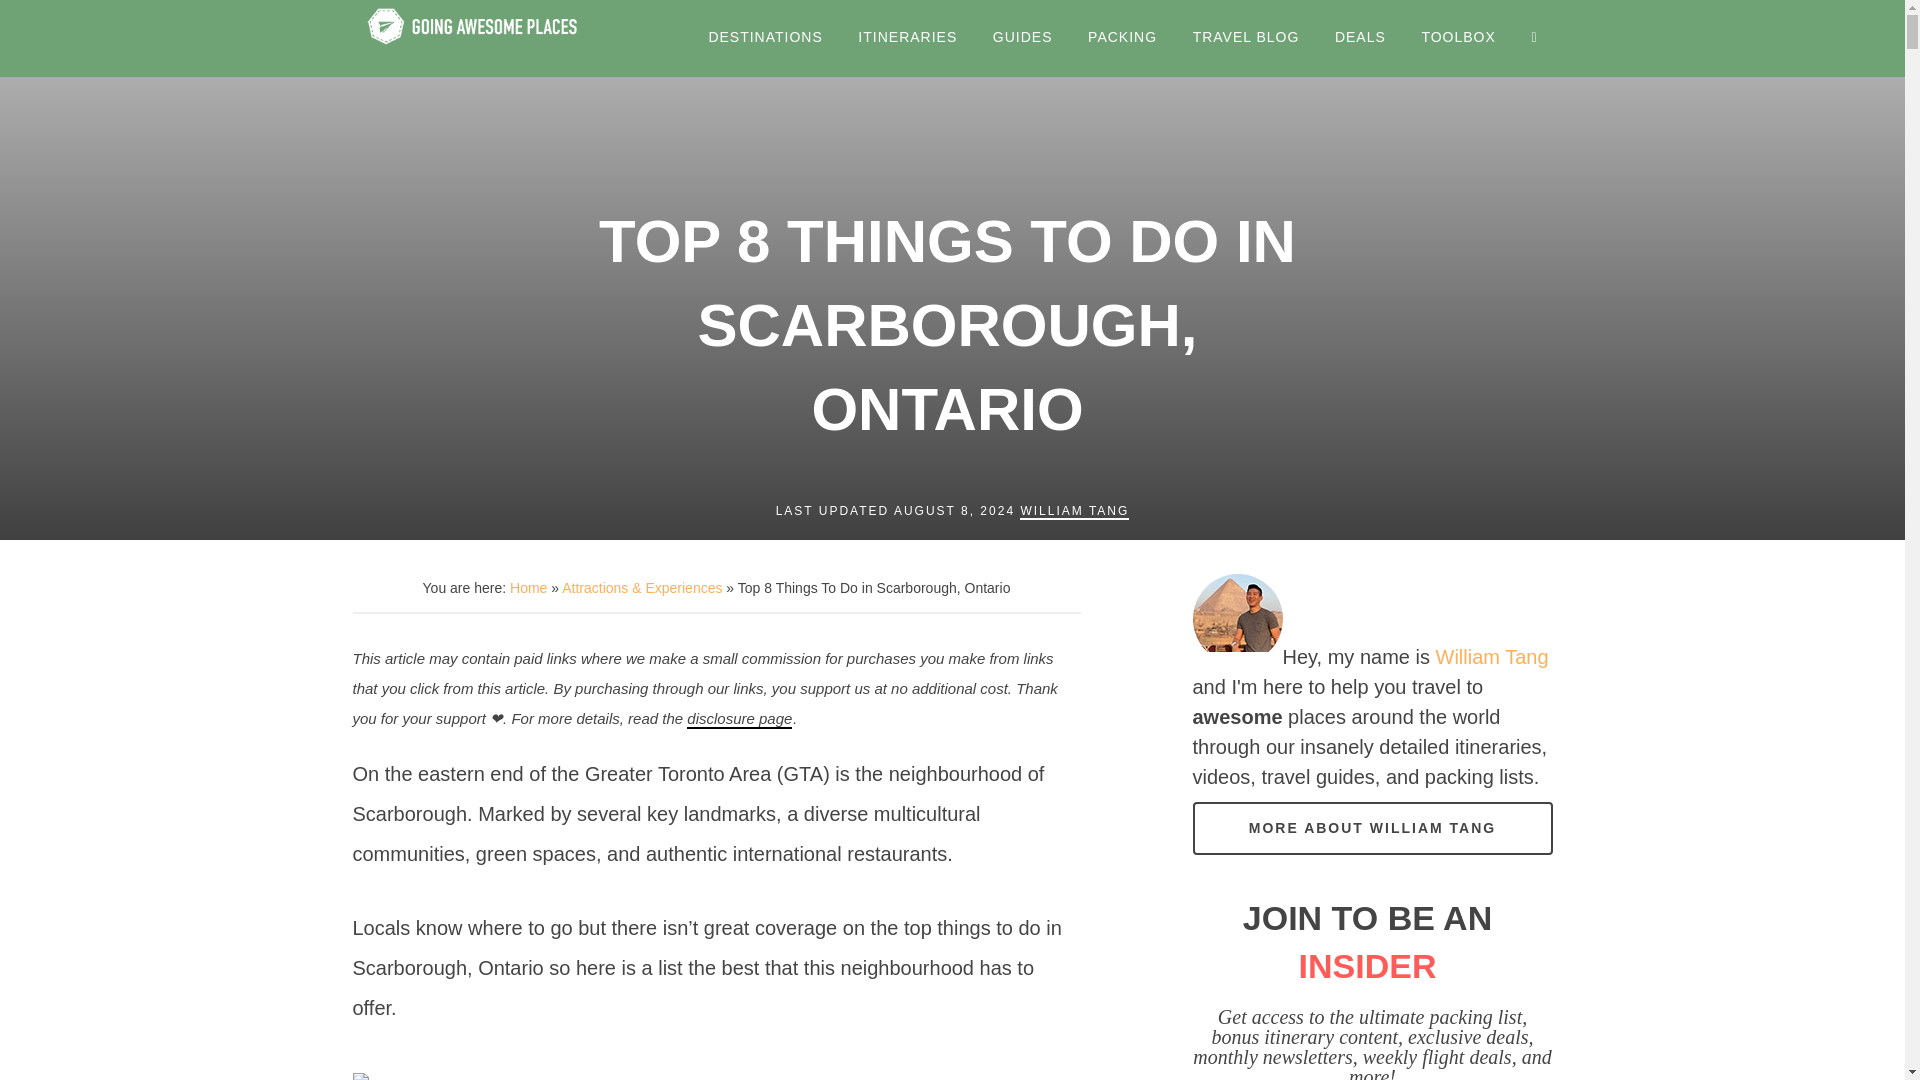 Image resolution: width=1920 pixels, height=1080 pixels. I want to click on Going Awesome Places, so click(476, 38).